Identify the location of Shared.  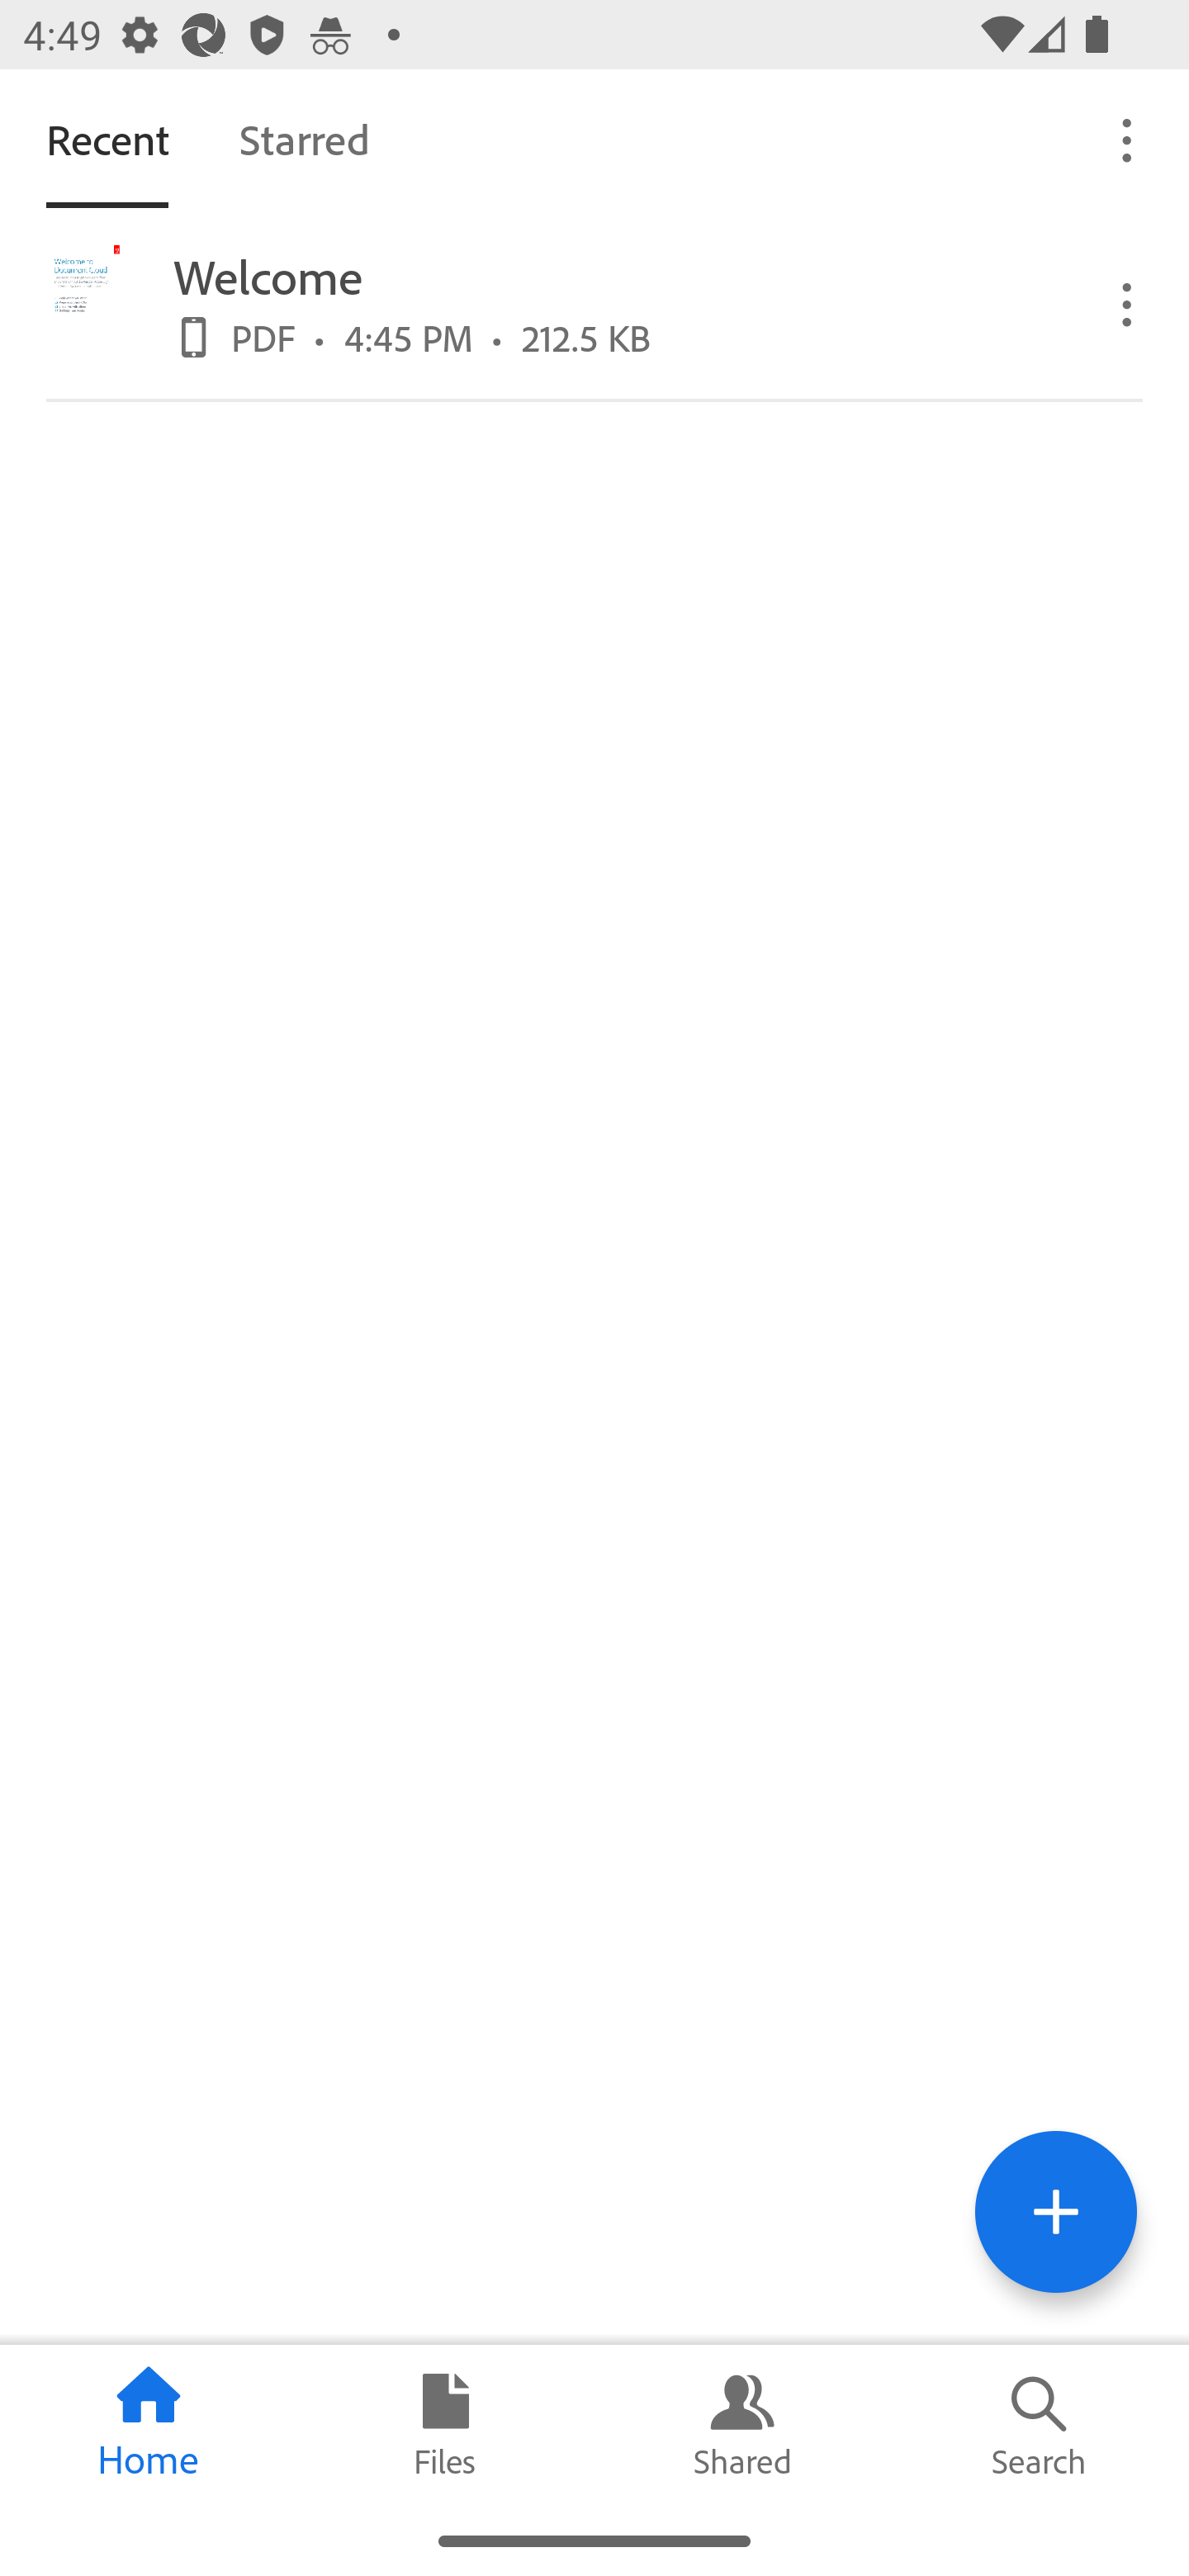
(743, 2425).